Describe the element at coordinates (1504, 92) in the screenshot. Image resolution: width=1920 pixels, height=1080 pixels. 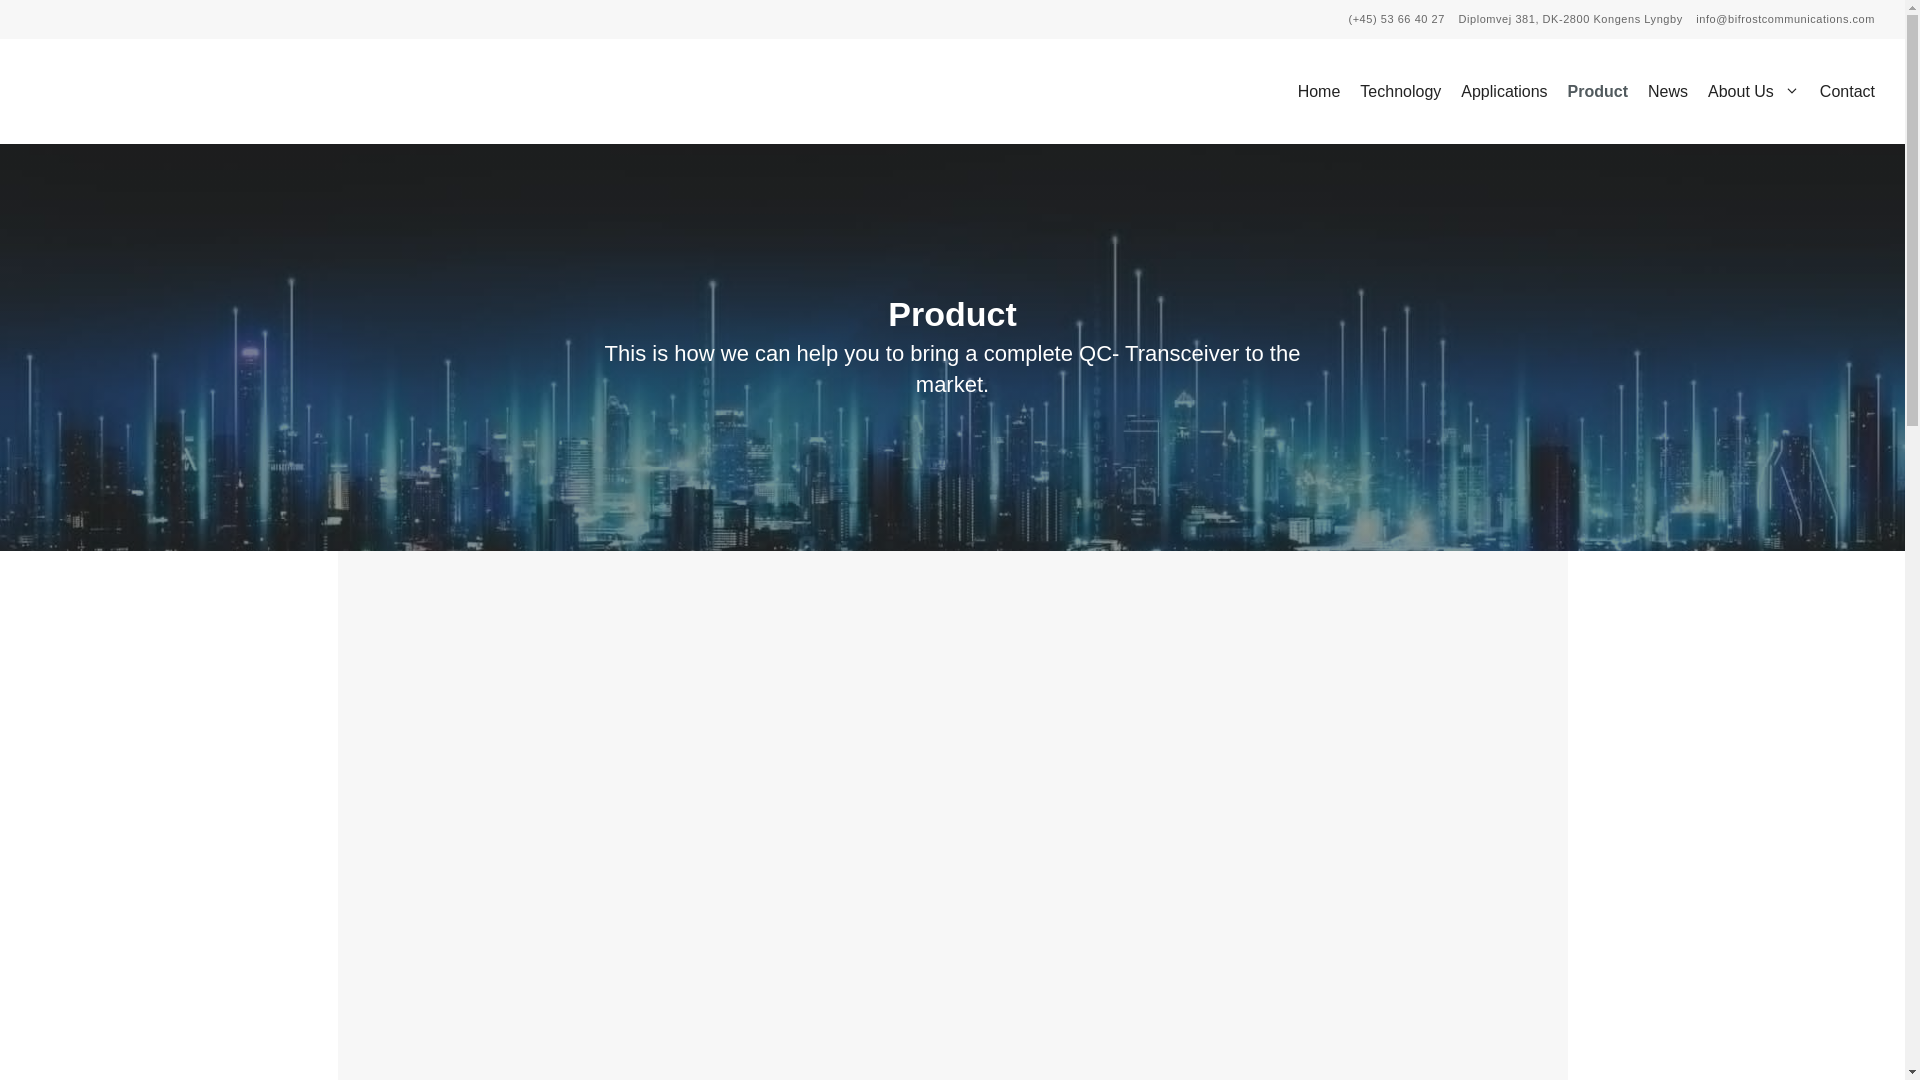
I see `Applications` at that location.